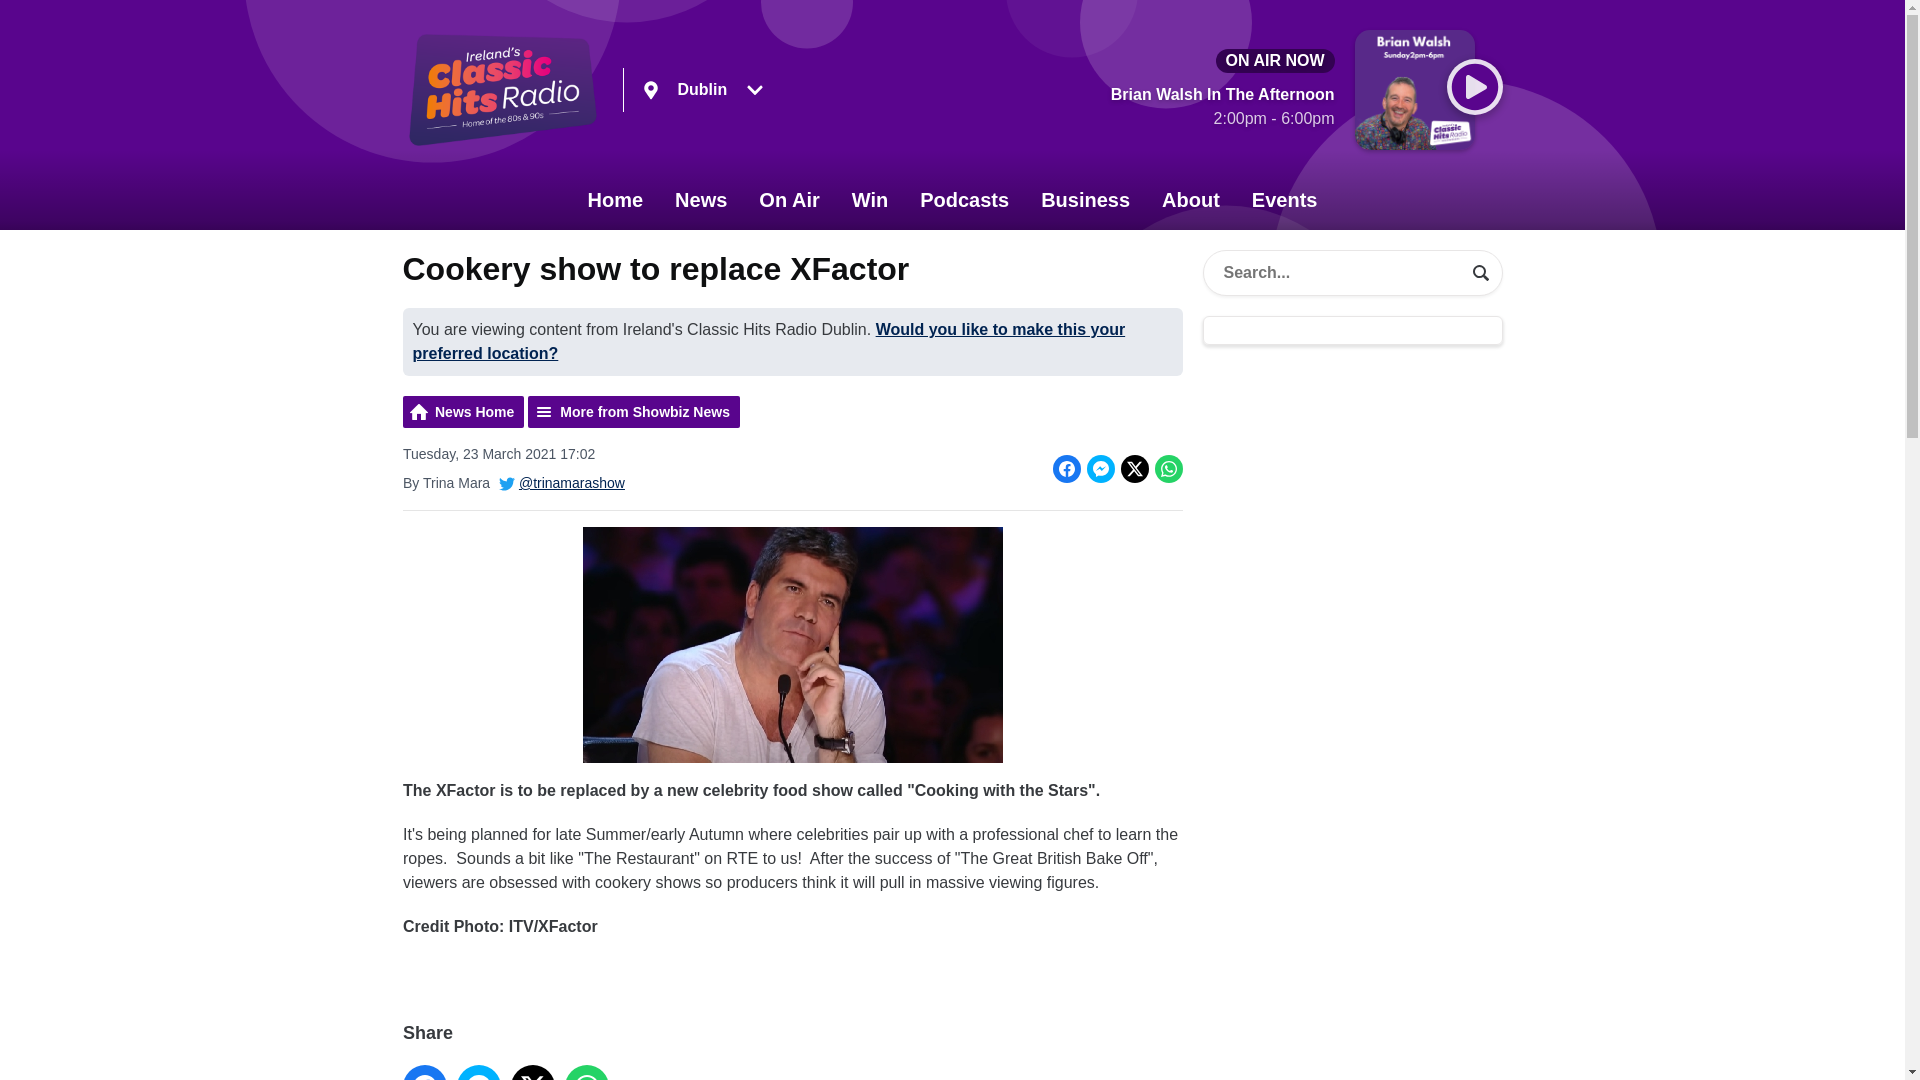 The height and width of the screenshot is (1080, 1920). What do you see at coordinates (1222, 110) in the screenshot?
I see `Brian Walsh In The Afternoon` at bounding box center [1222, 110].